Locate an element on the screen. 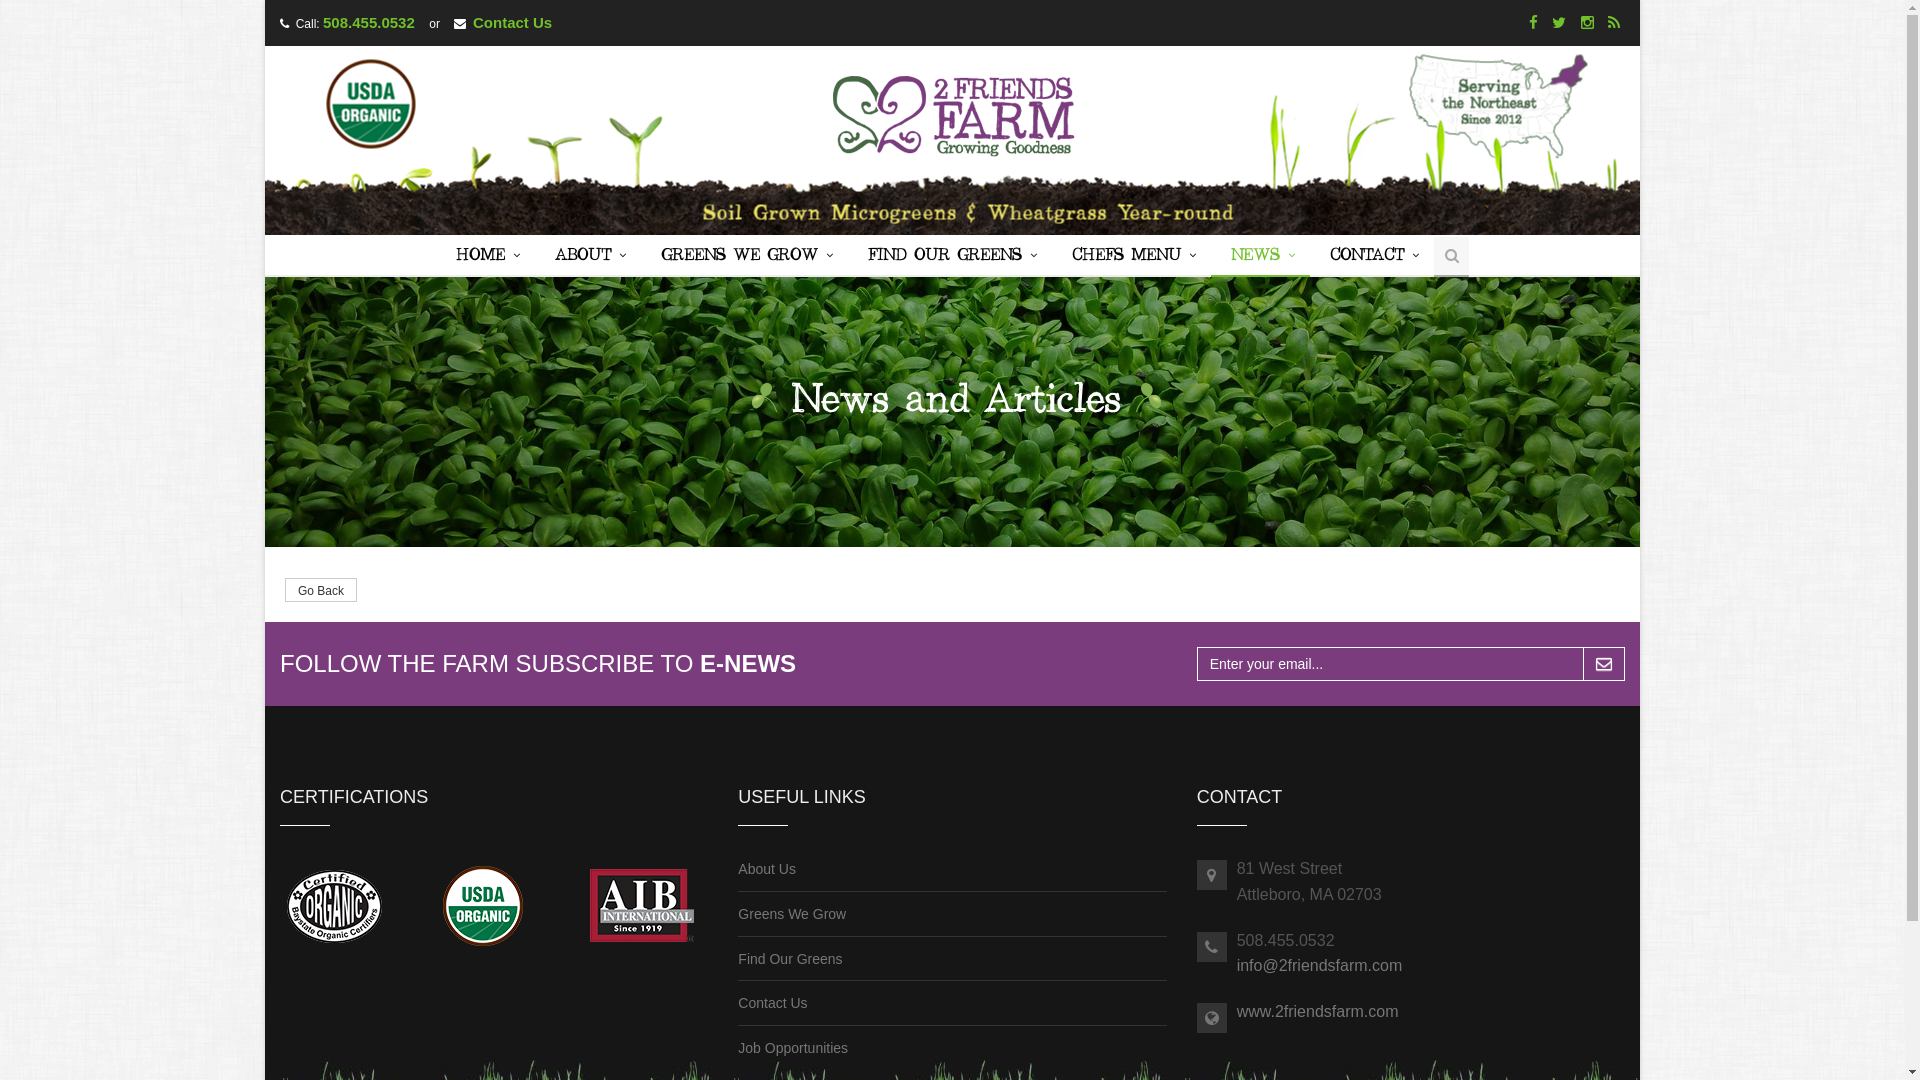 The image size is (1920, 1080). CONTACT is located at coordinates (1372, 257).